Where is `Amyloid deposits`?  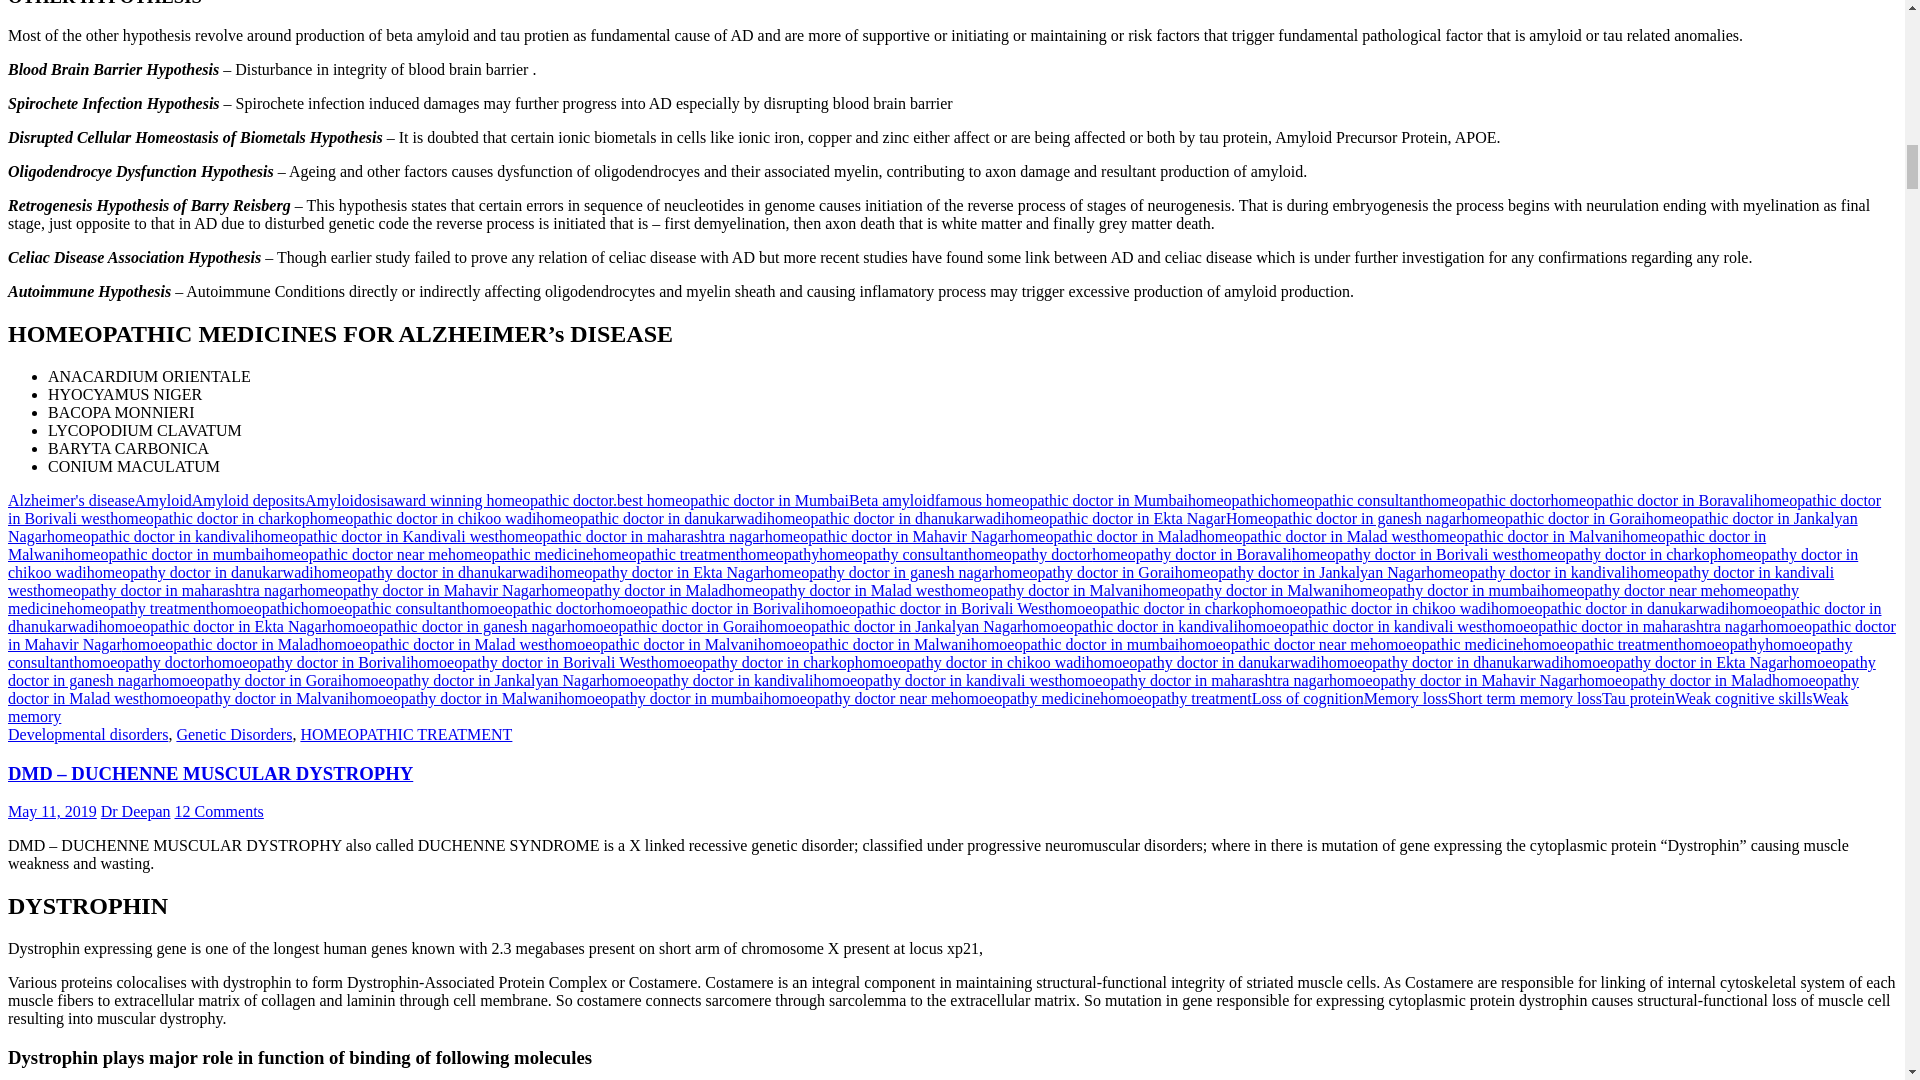
Amyloid deposits is located at coordinates (248, 500).